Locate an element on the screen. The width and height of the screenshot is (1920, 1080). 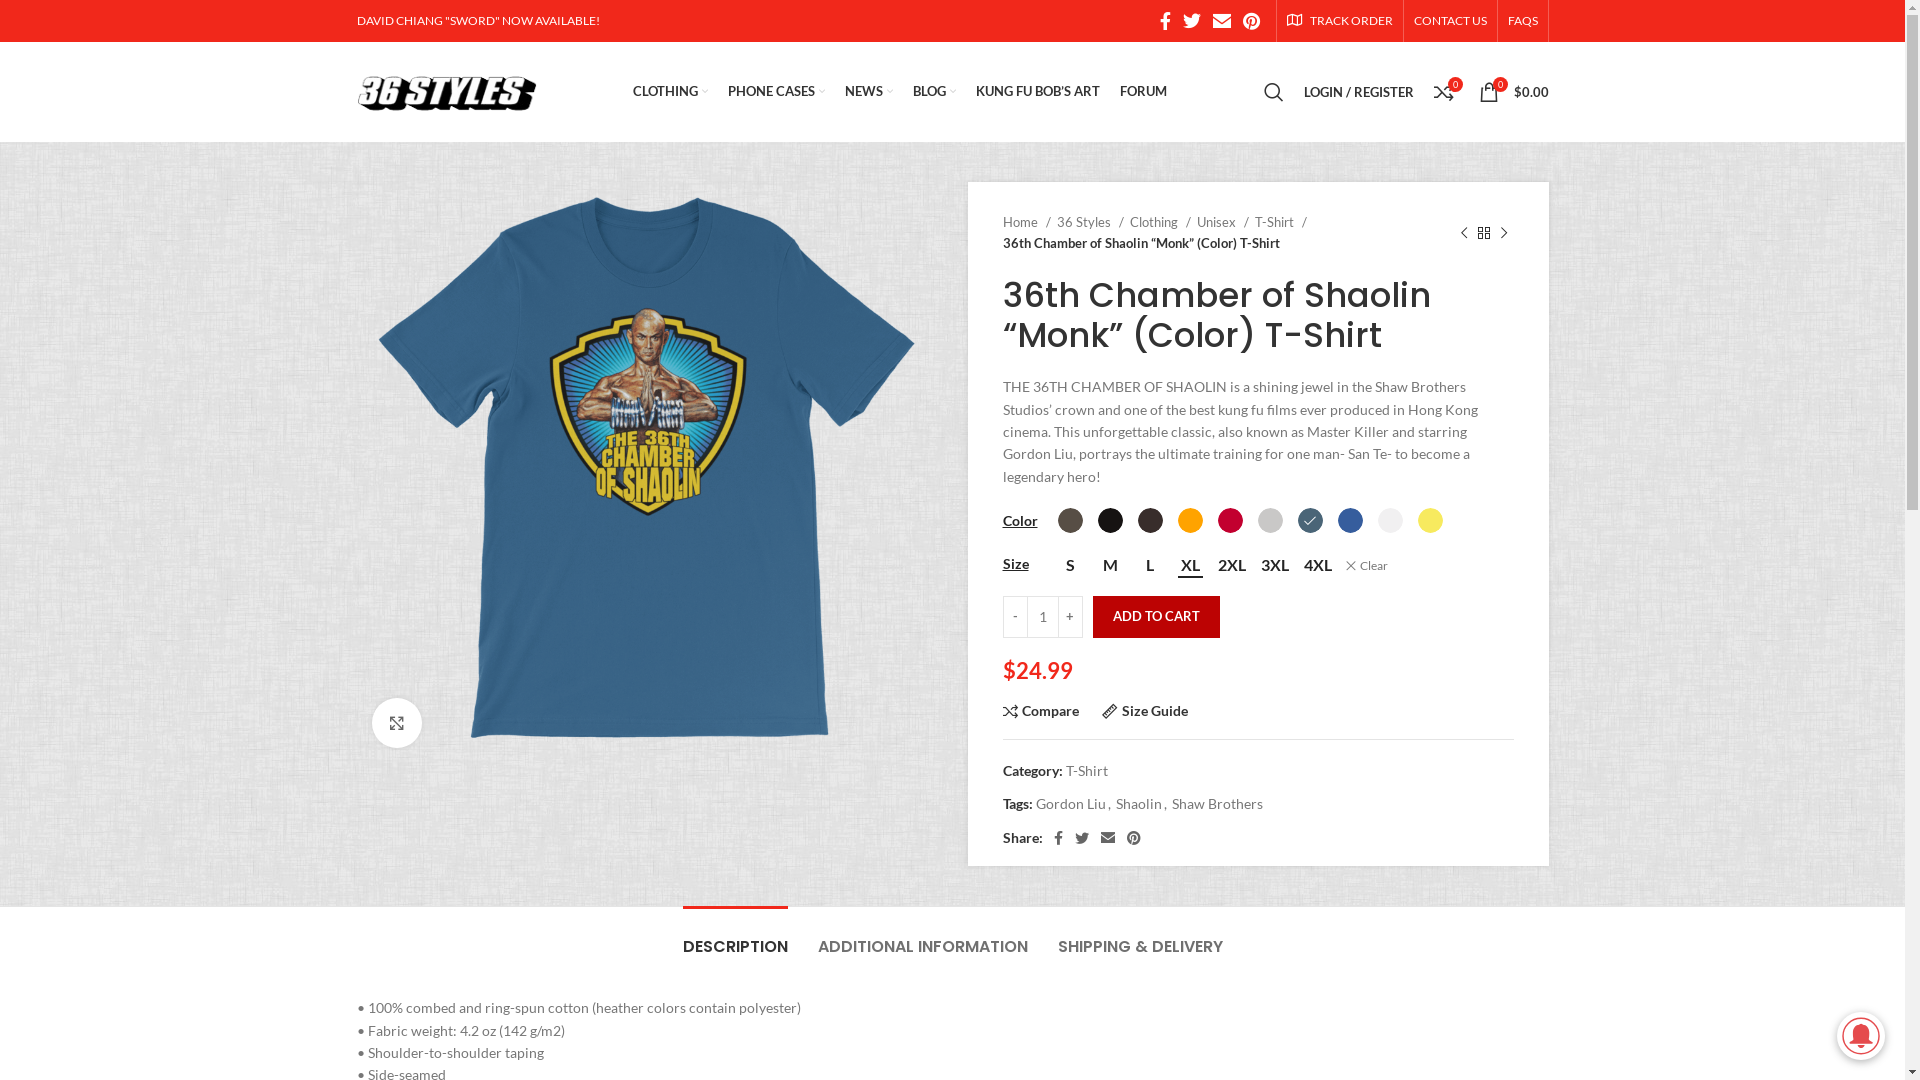
CLOTHING is located at coordinates (670, 92).